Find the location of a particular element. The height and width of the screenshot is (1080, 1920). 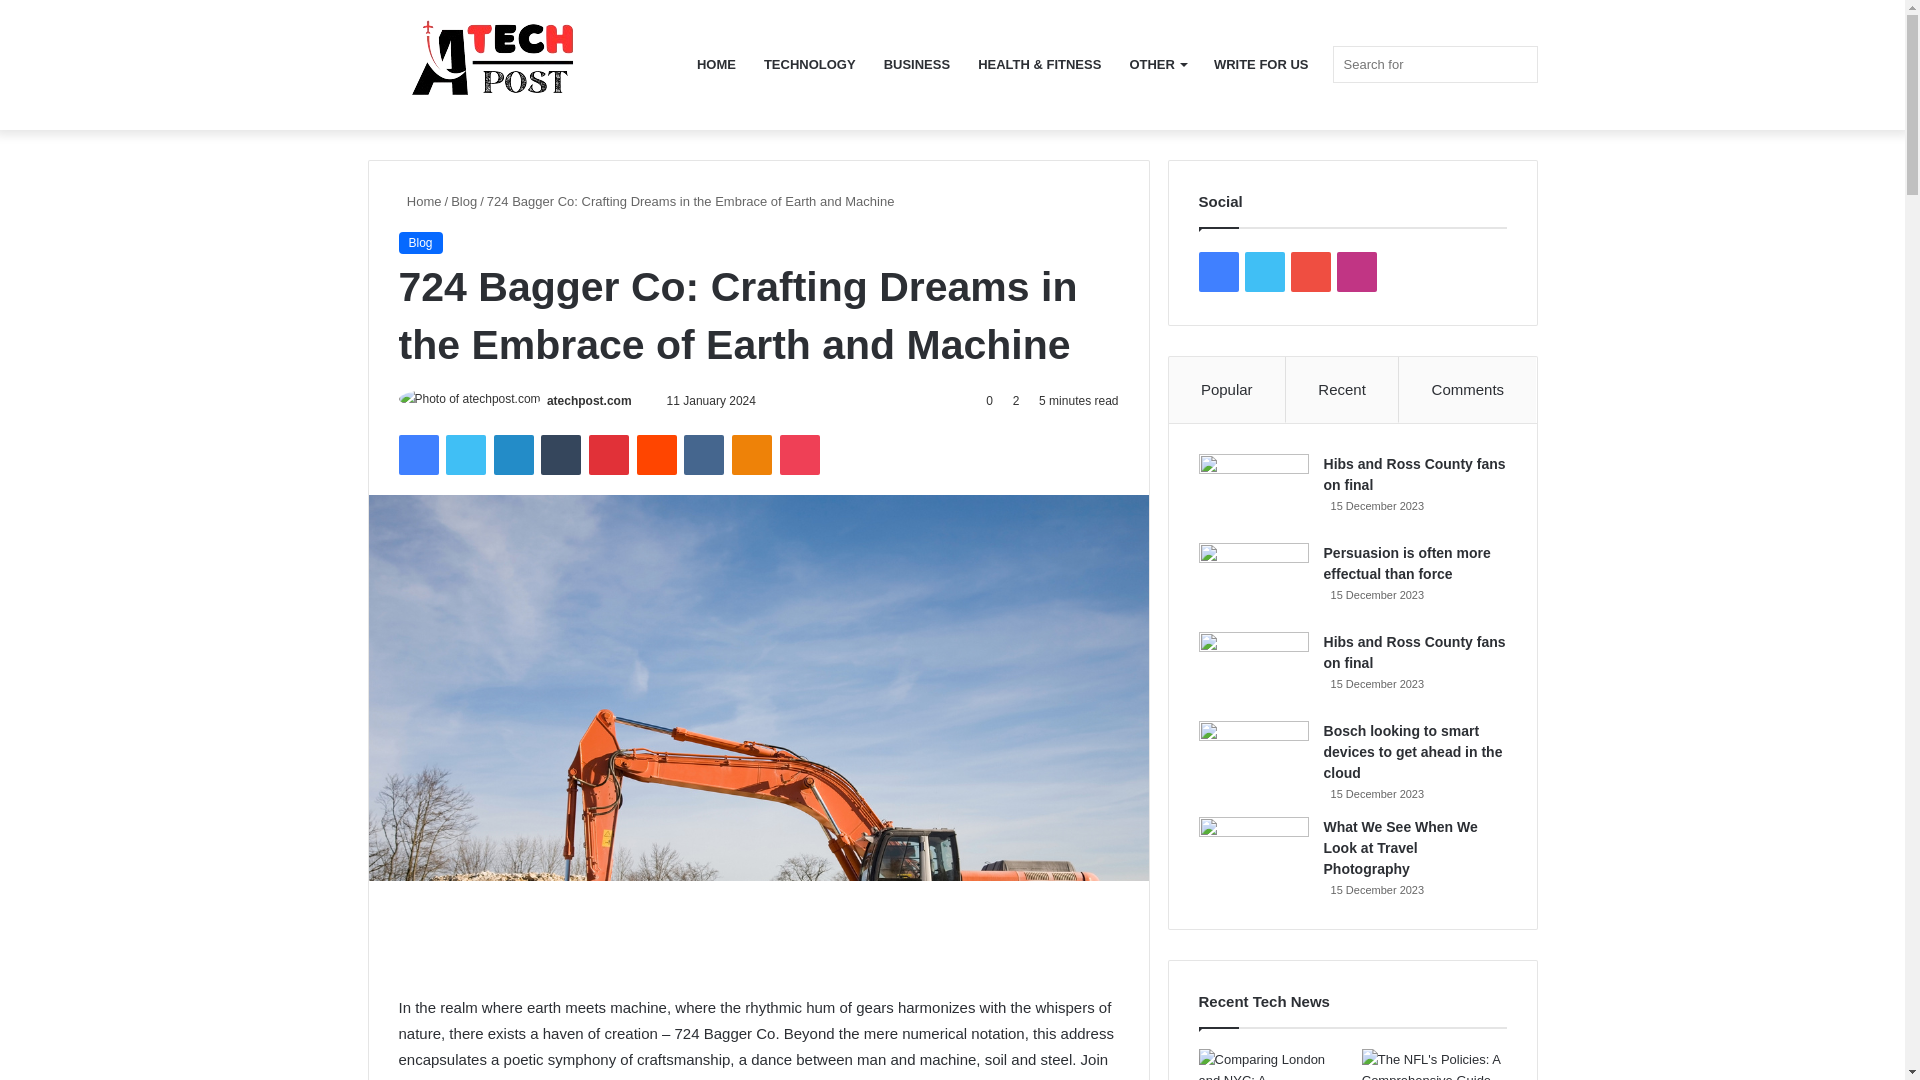

Blog is located at coordinates (464, 202).